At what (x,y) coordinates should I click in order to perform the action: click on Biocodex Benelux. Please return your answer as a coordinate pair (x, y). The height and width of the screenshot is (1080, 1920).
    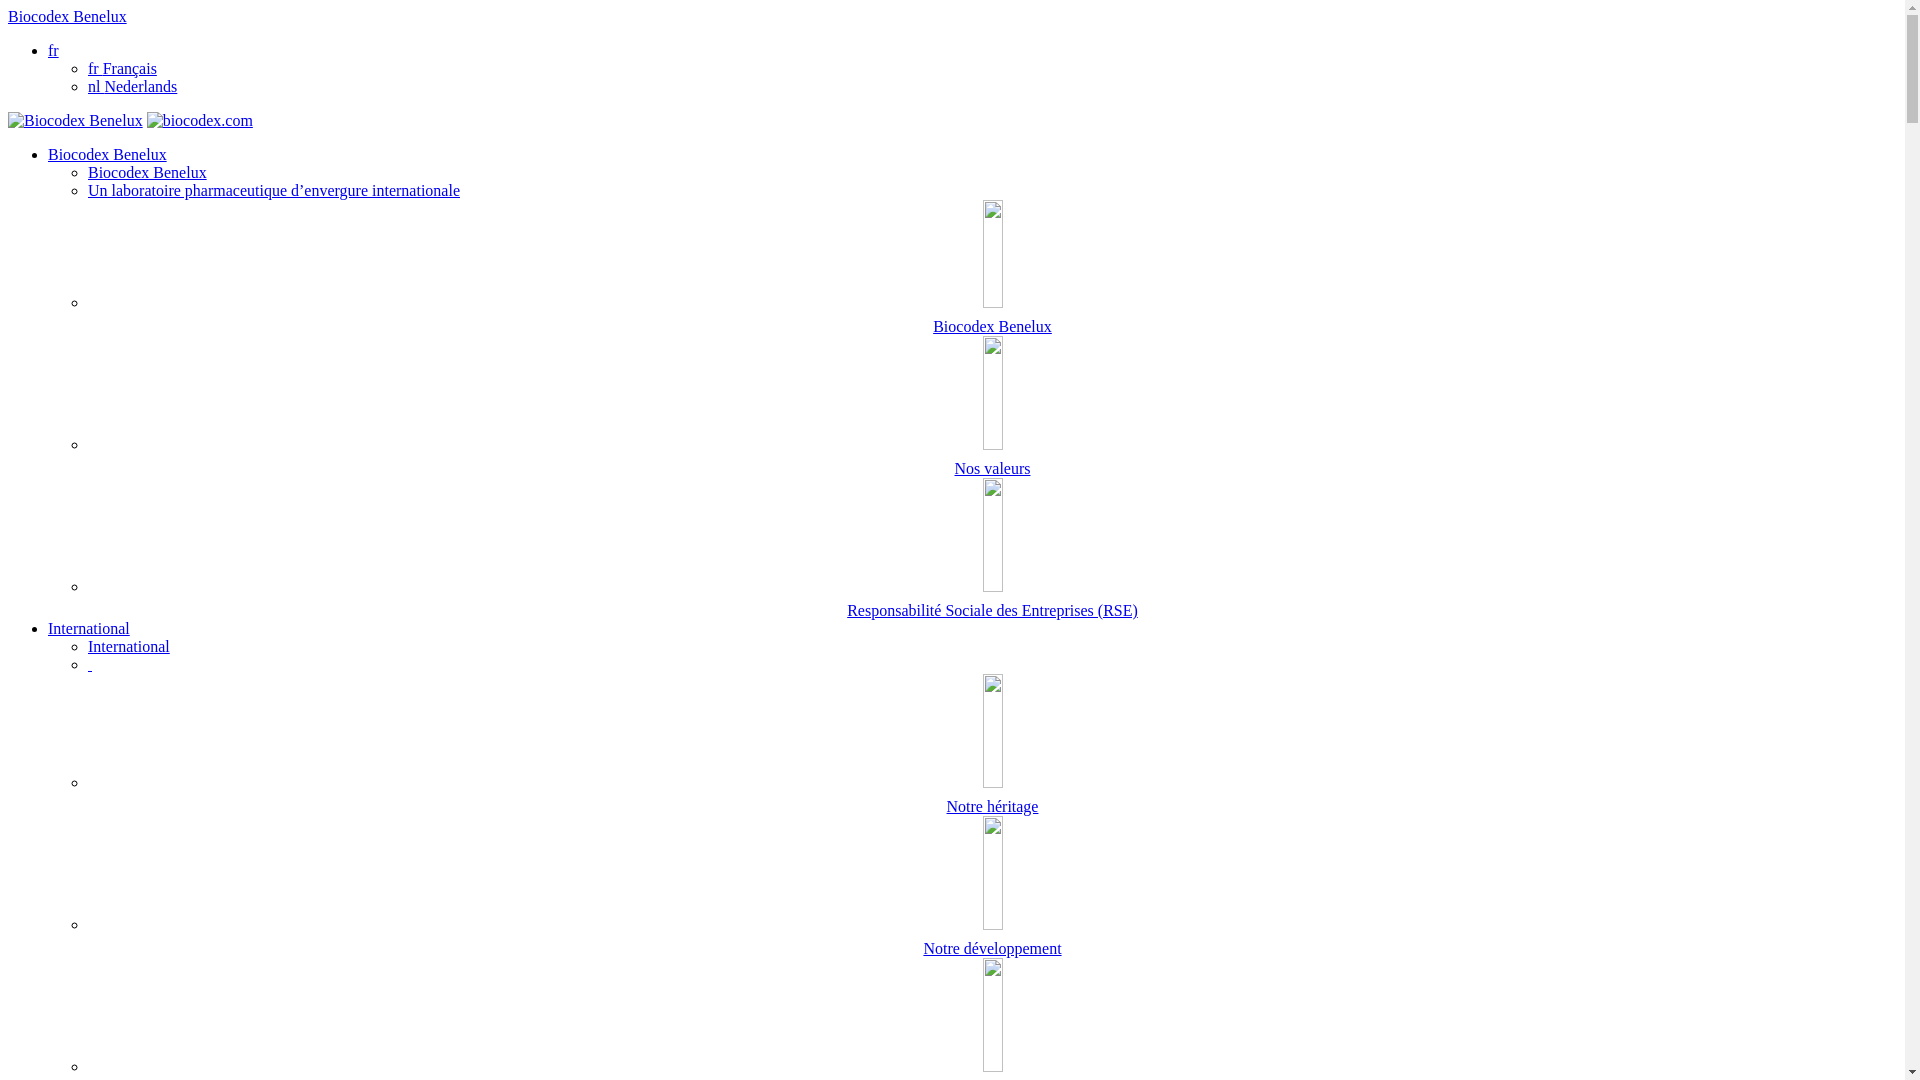
    Looking at the image, I should click on (148, 172).